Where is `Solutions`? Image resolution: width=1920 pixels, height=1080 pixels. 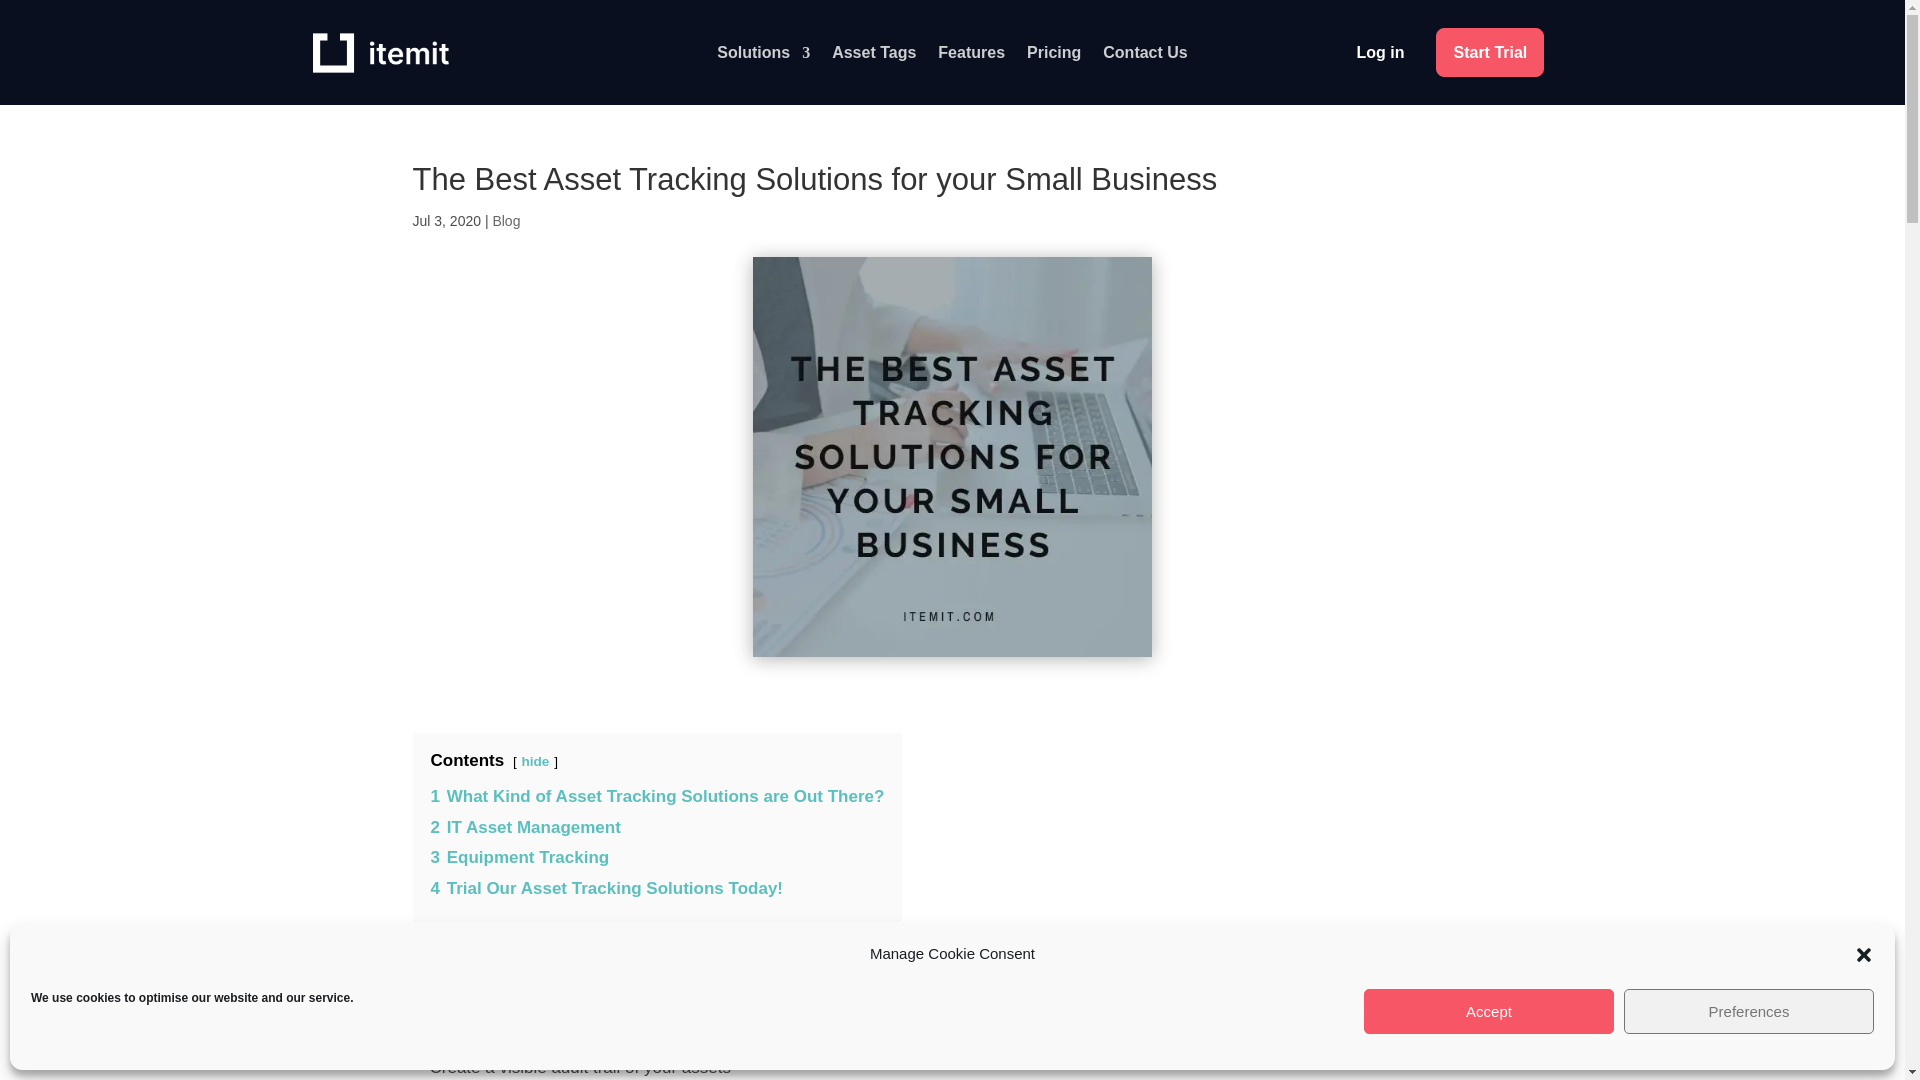
Solutions is located at coordinates (763, 57).